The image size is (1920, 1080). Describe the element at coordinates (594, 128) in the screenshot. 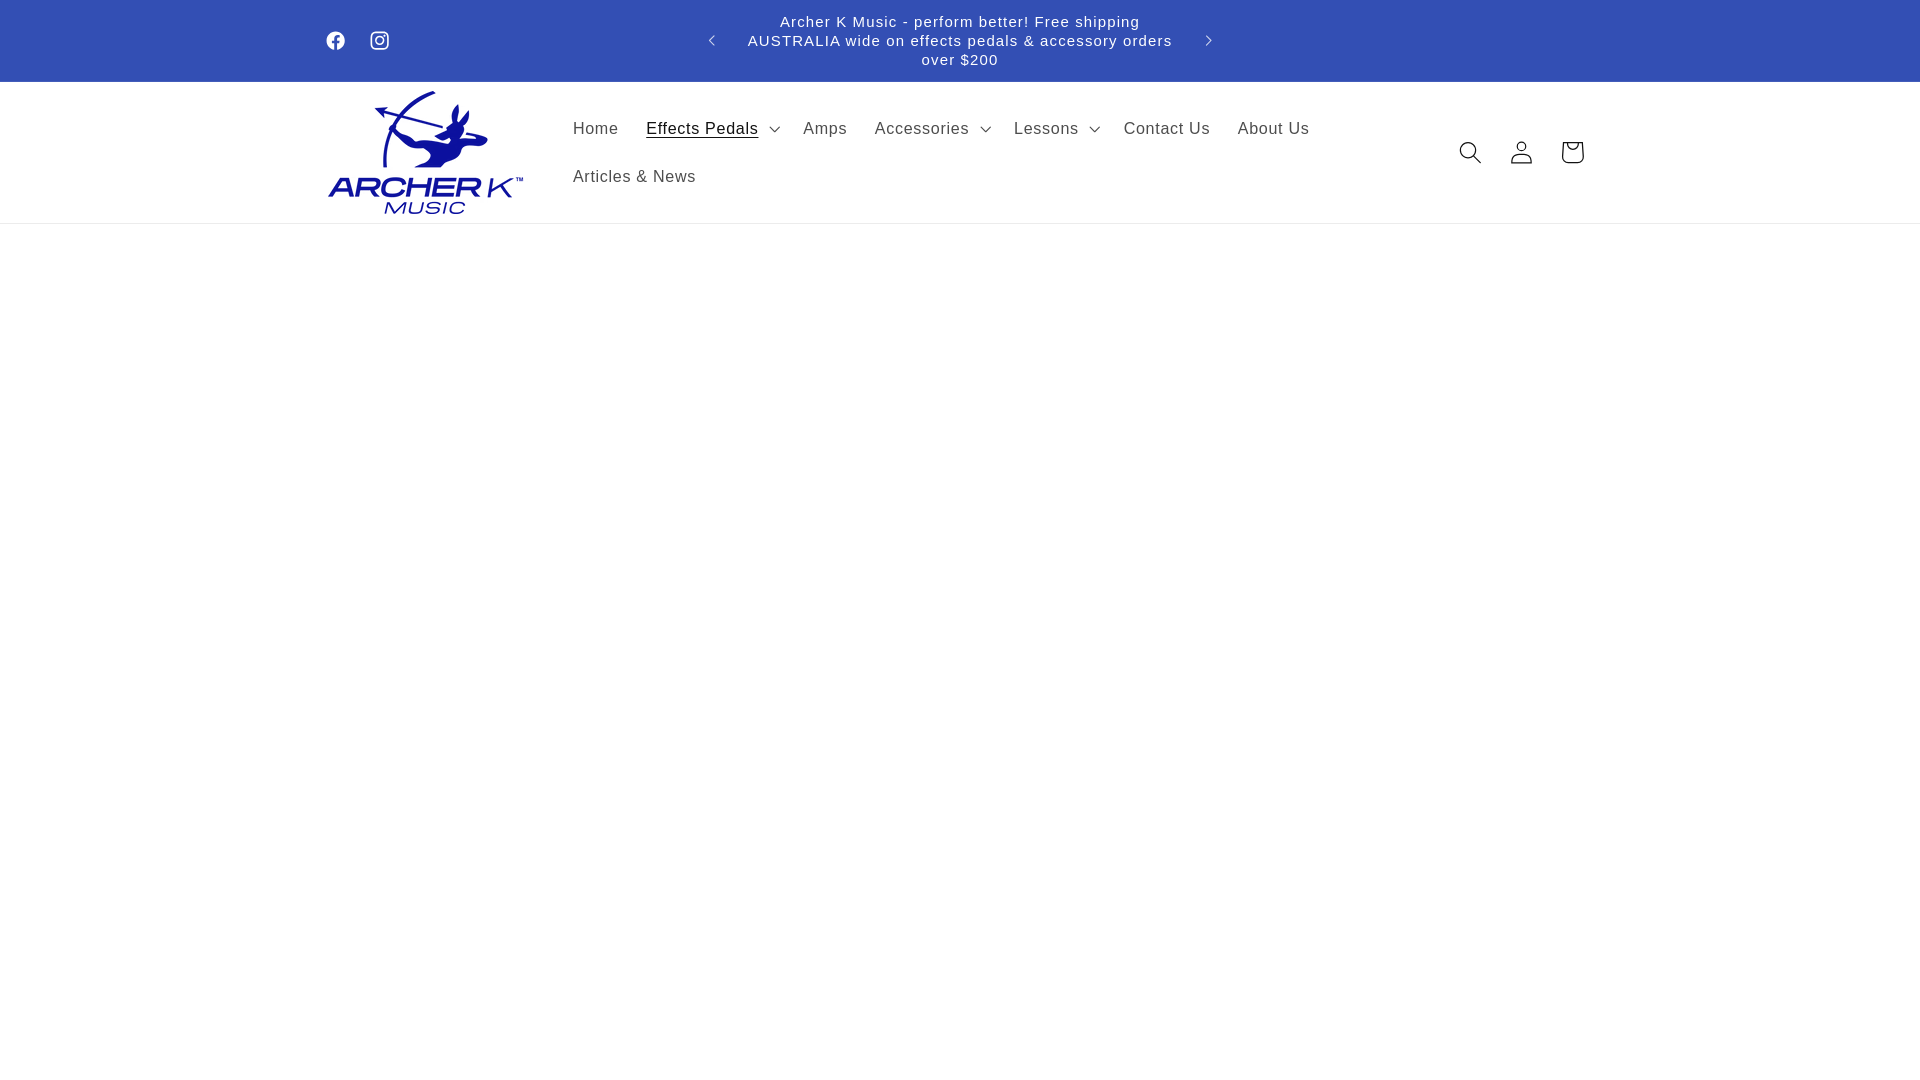

I see `Home` at that location.